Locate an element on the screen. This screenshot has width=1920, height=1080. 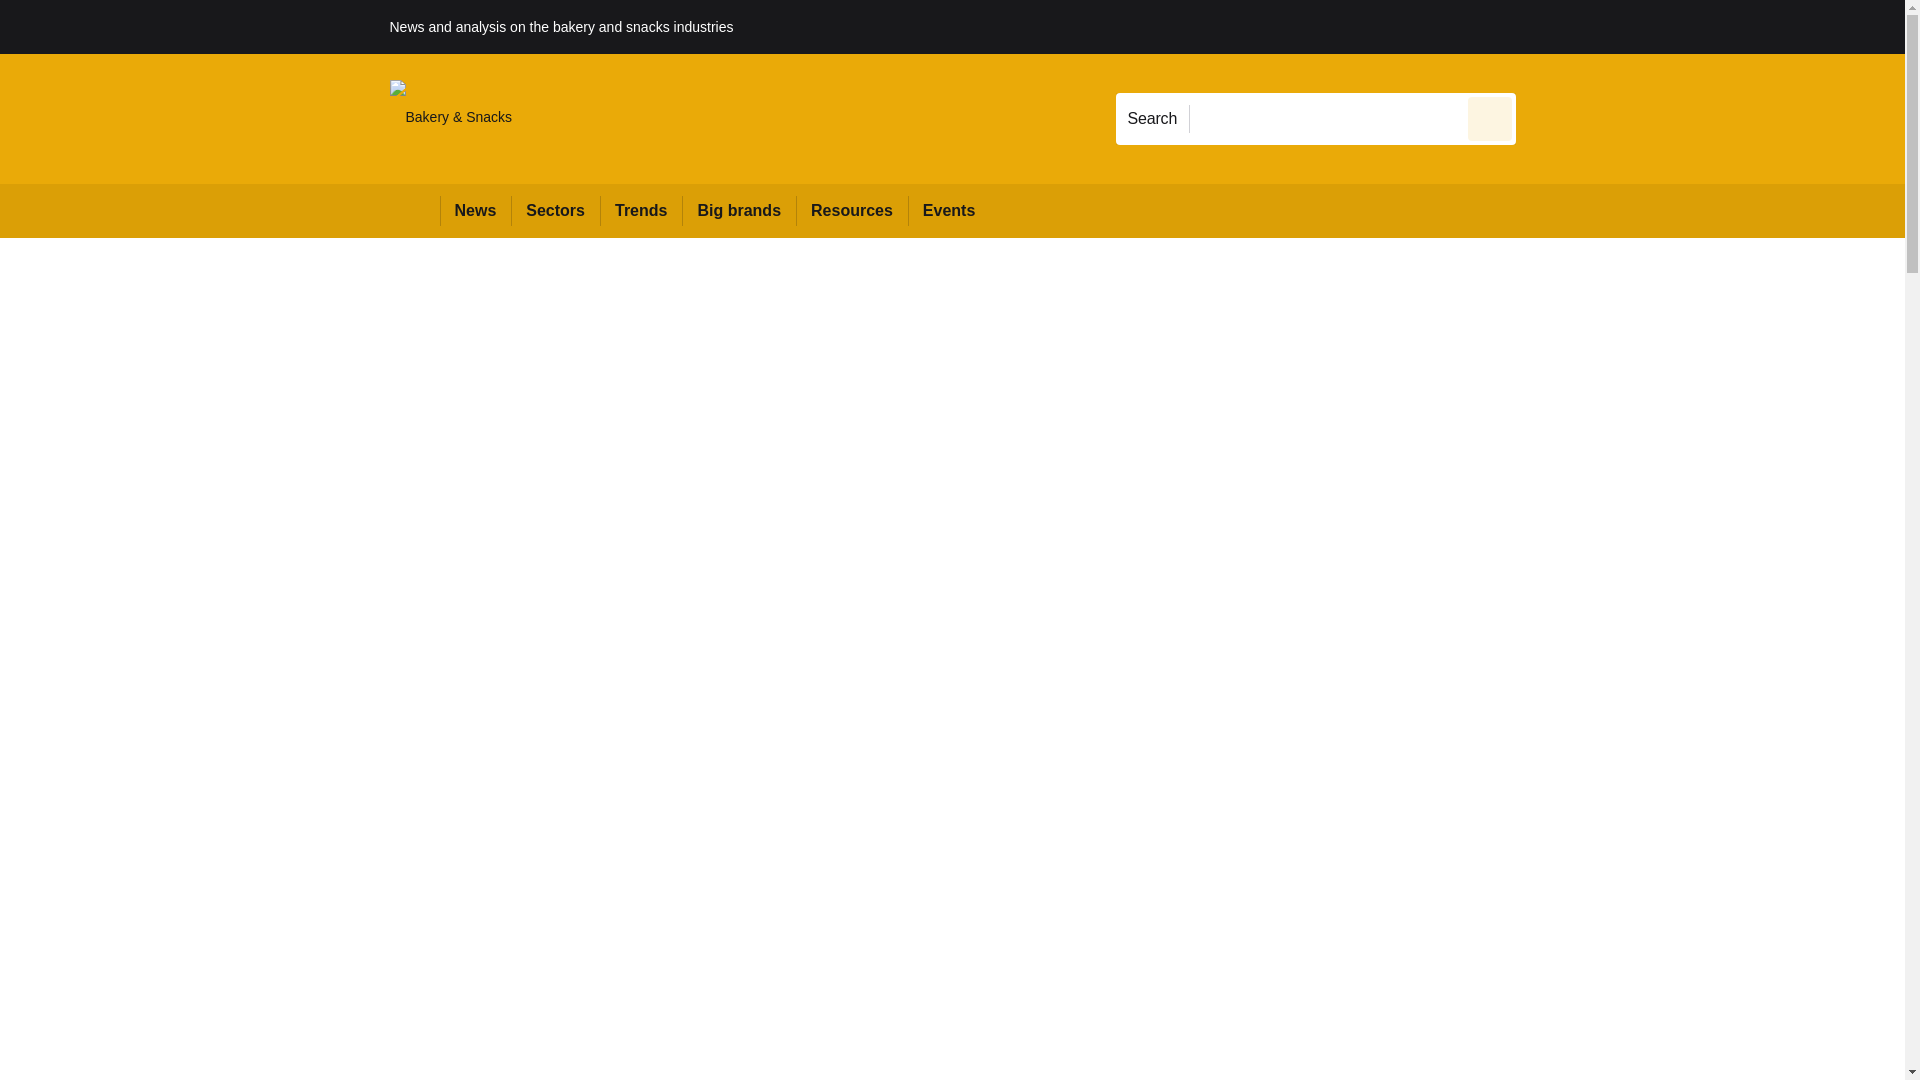
REGISTER is located at coordinates (1649, 26).